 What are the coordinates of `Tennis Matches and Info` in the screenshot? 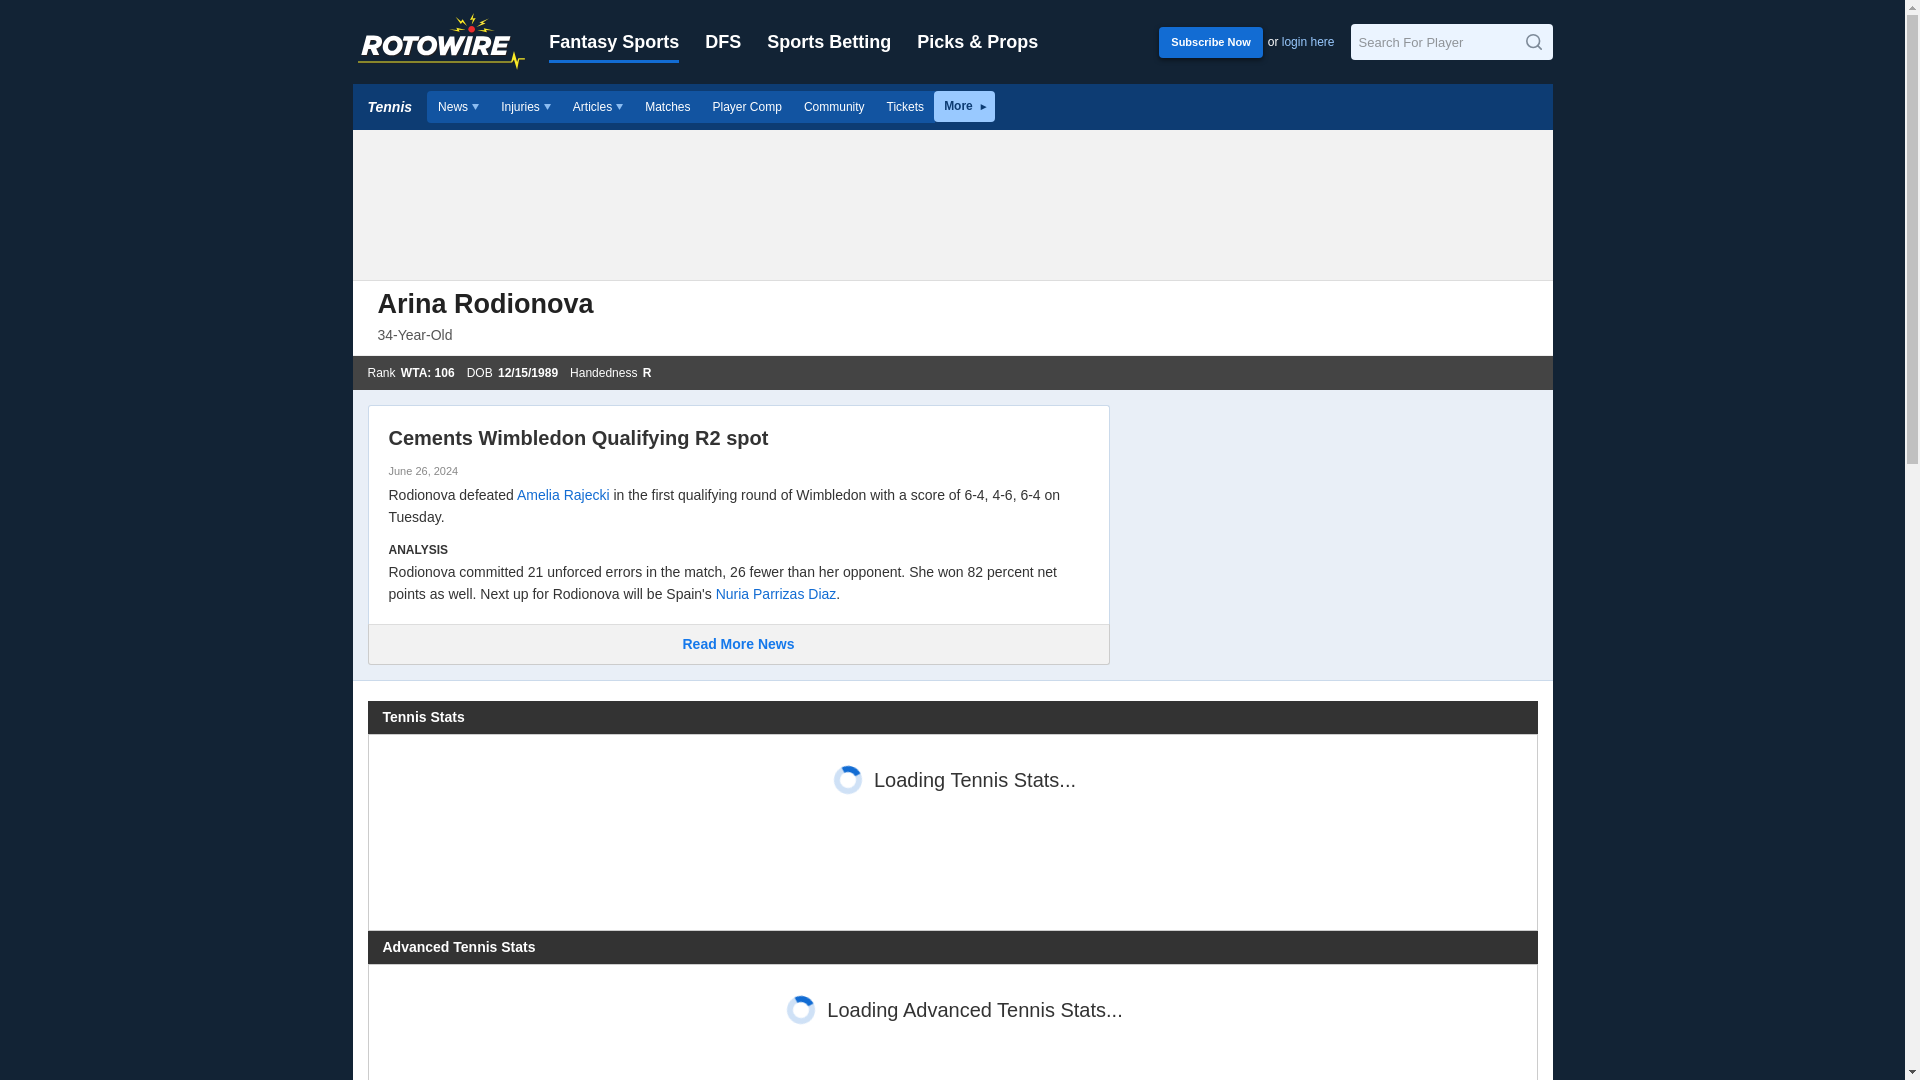 It's located at (666, 106).